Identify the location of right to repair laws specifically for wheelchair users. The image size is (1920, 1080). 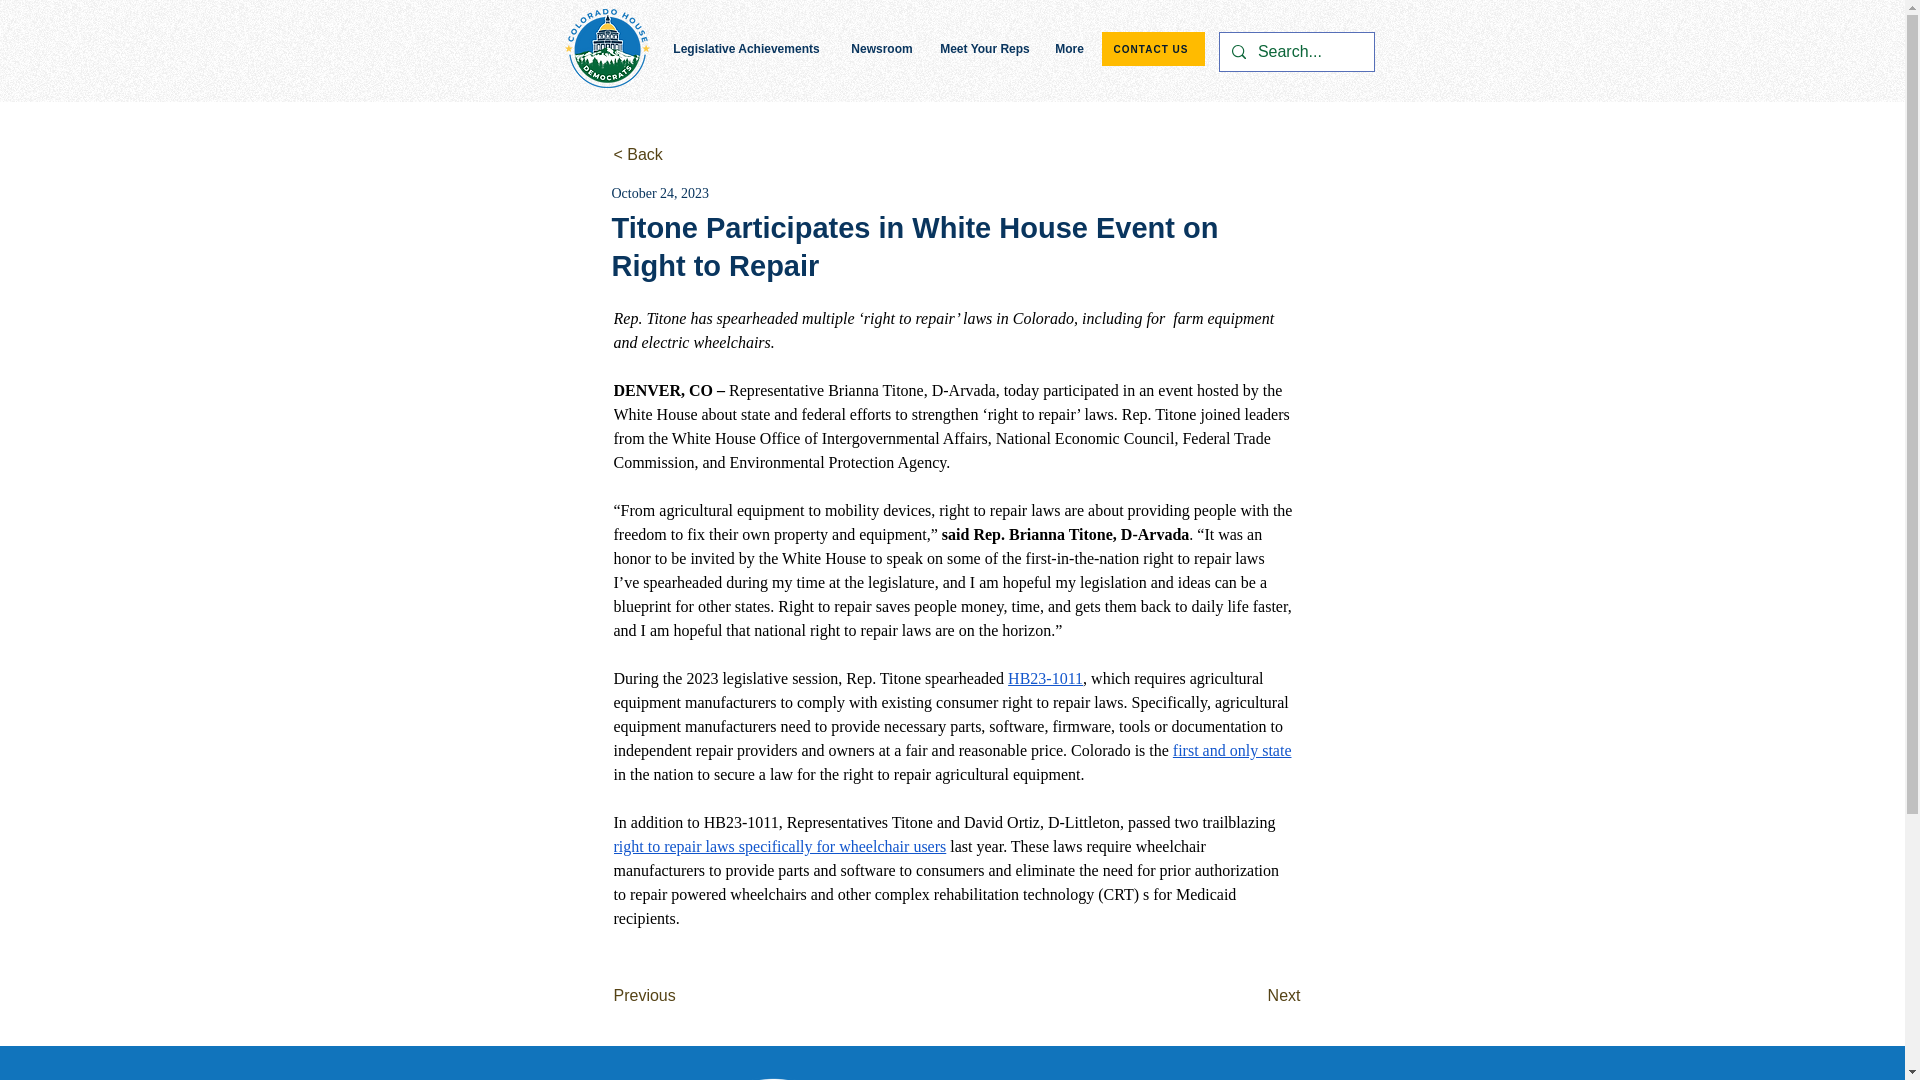
(780, 846).